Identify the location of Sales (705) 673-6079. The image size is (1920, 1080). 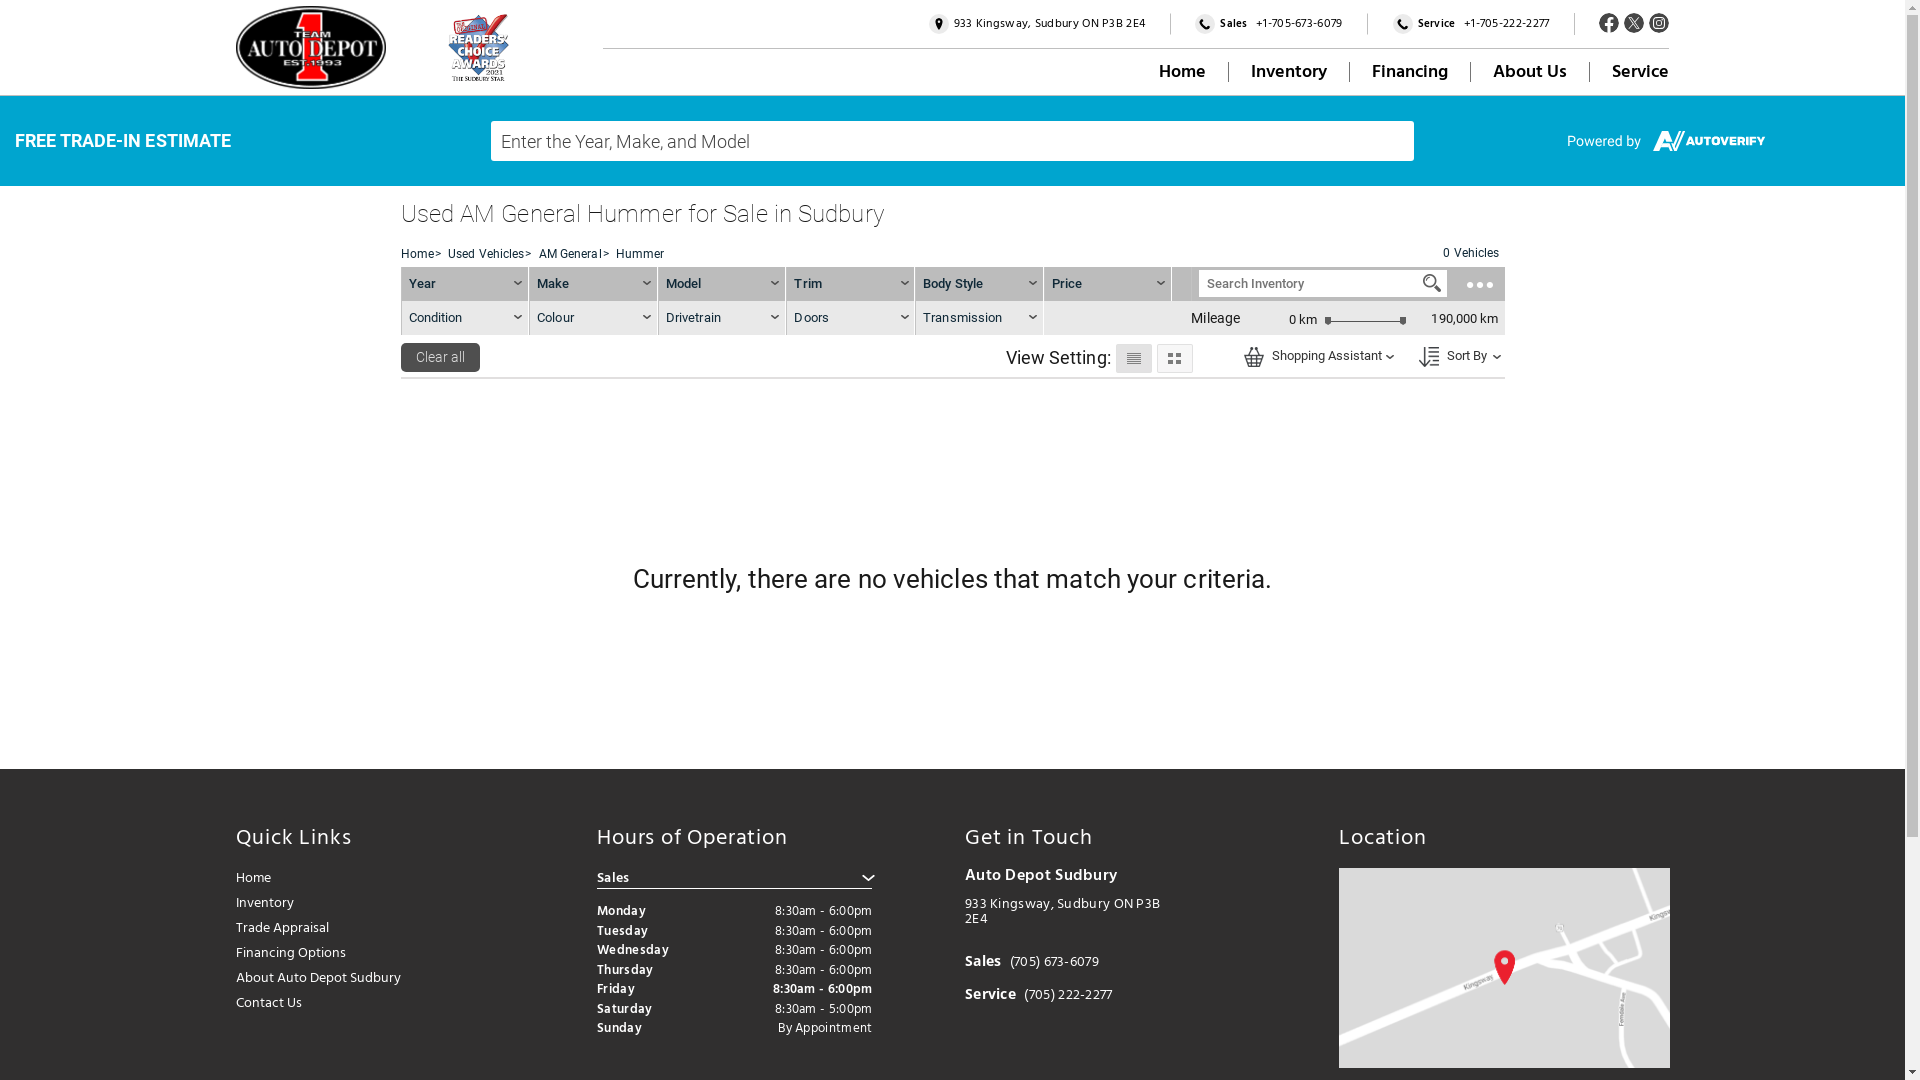
(1032, 962).